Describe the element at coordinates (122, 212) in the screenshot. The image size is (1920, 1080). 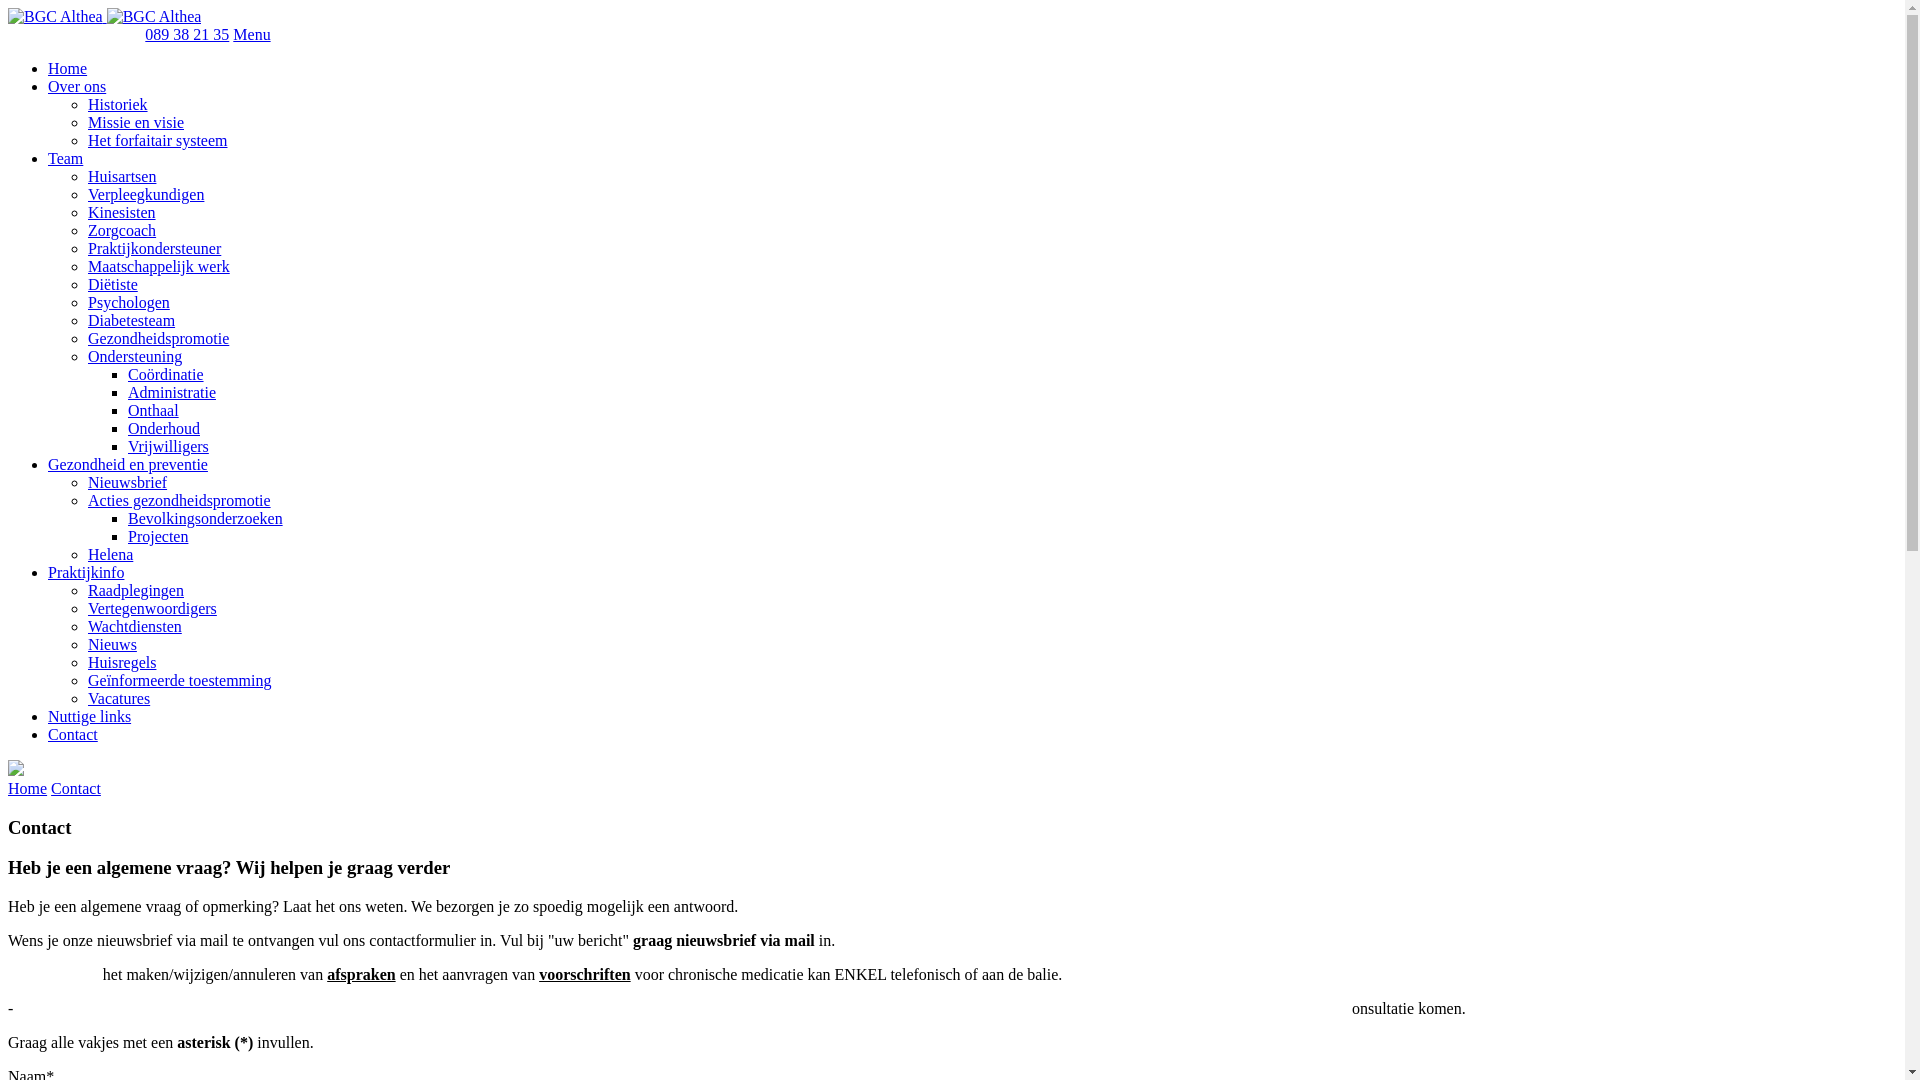
I see `Kinesisten` at that location.